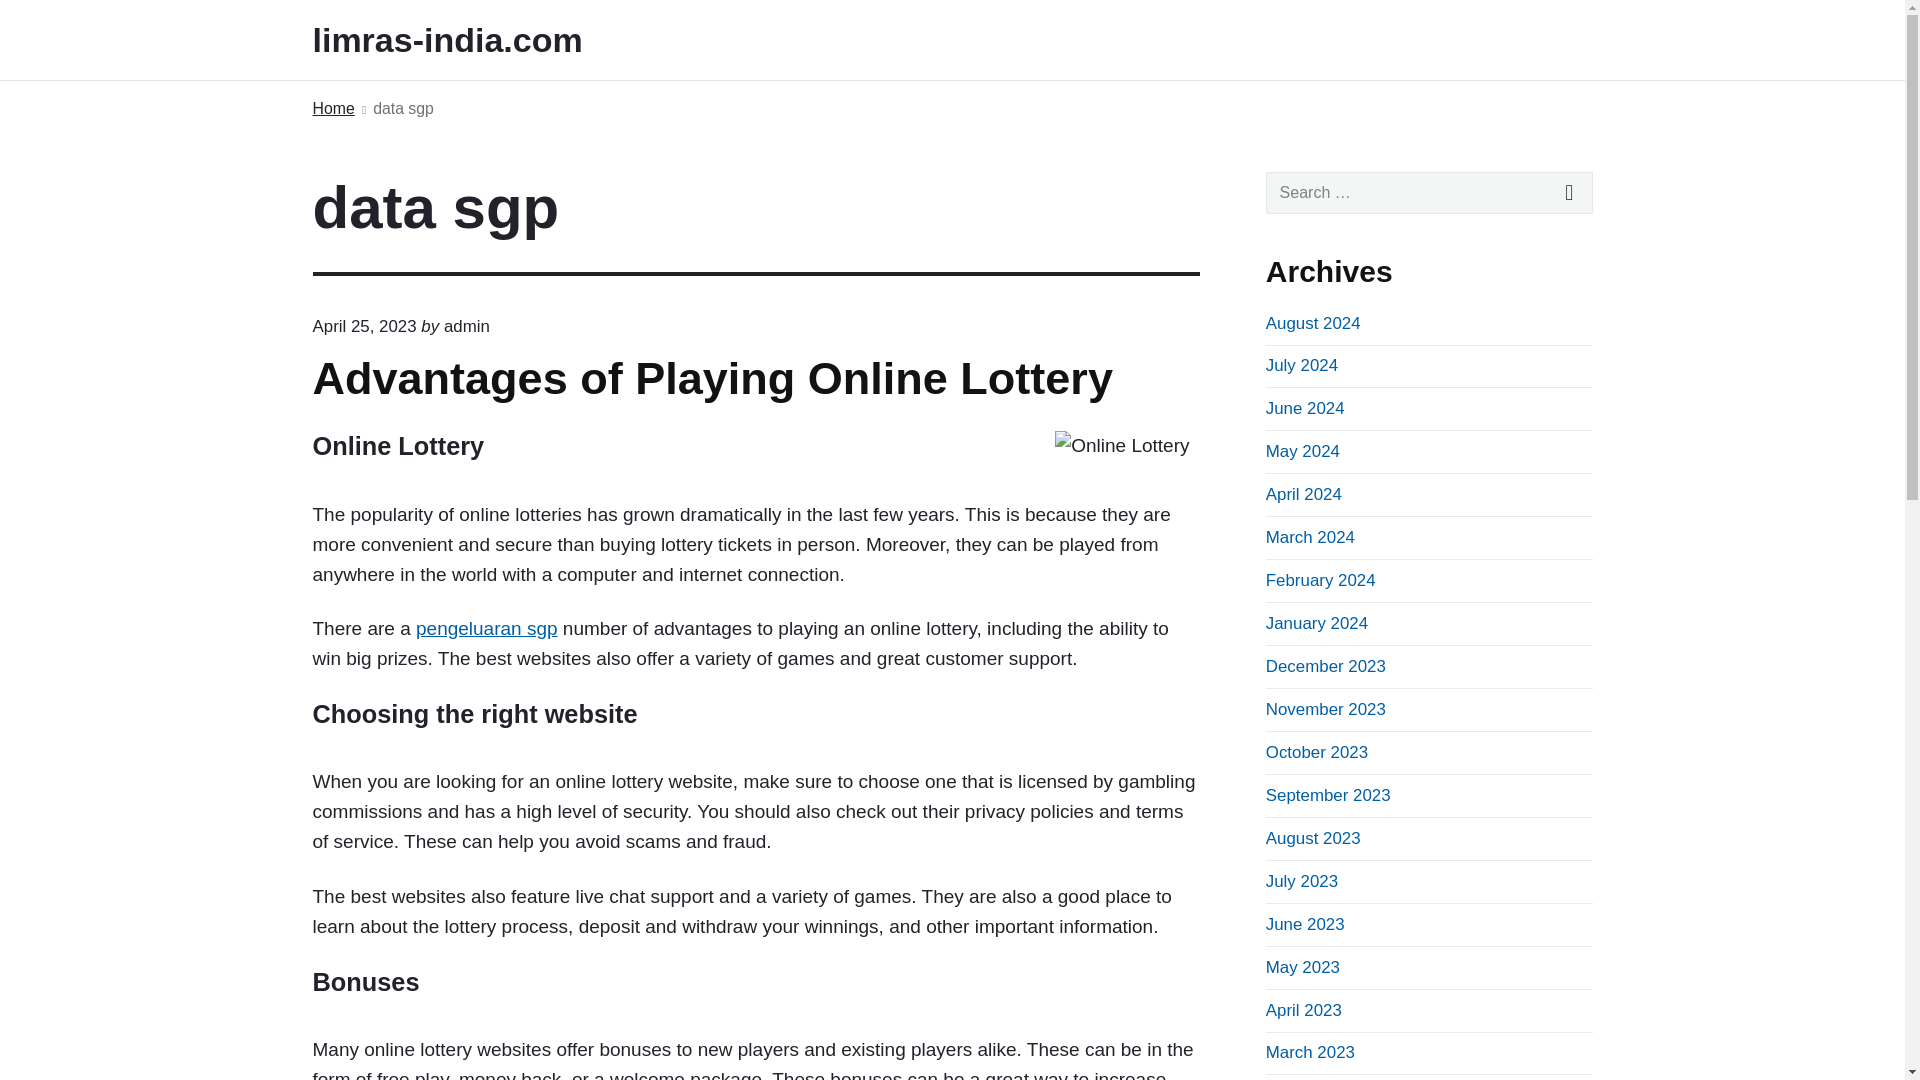  Describe the element at coordinates (1305, 408) in the screenshot. I see `June 2024` at that location.